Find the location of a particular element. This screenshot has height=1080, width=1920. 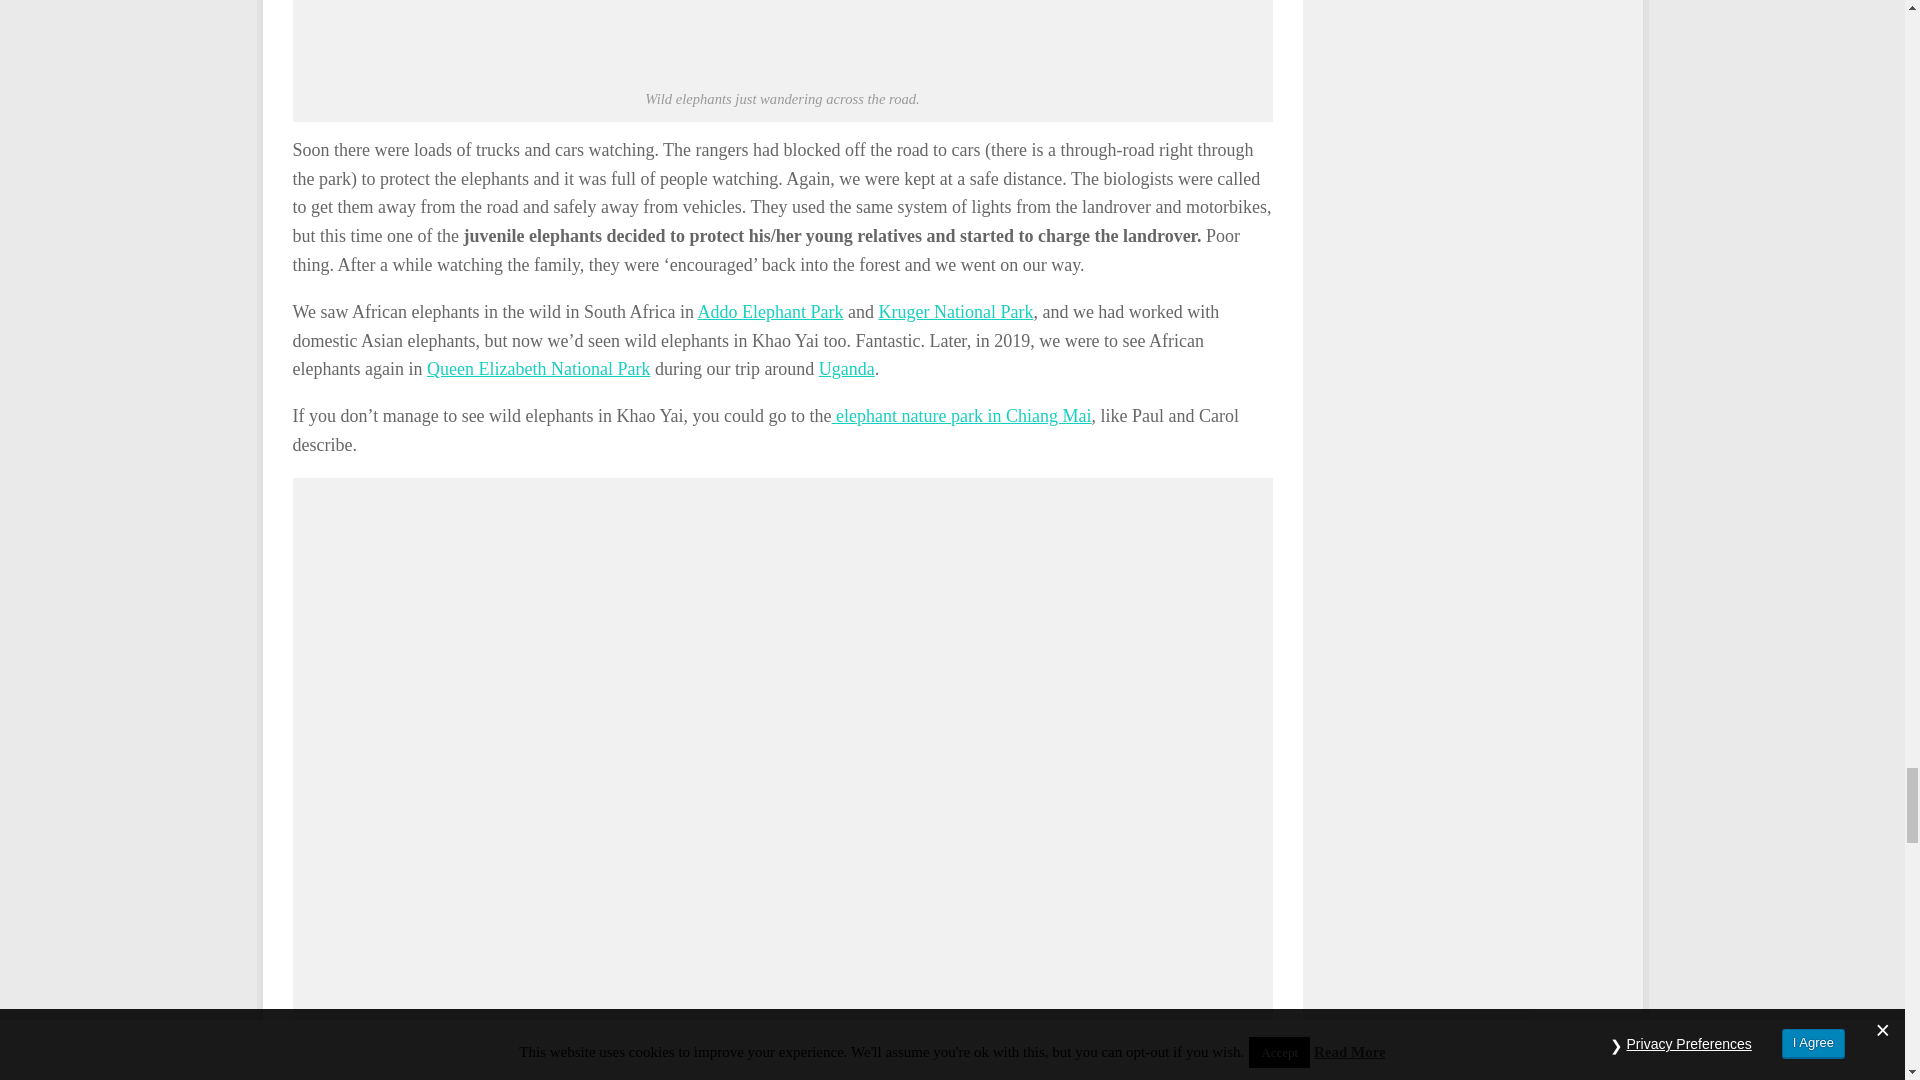

Kruger National Park is located at coordinates (954, 312).